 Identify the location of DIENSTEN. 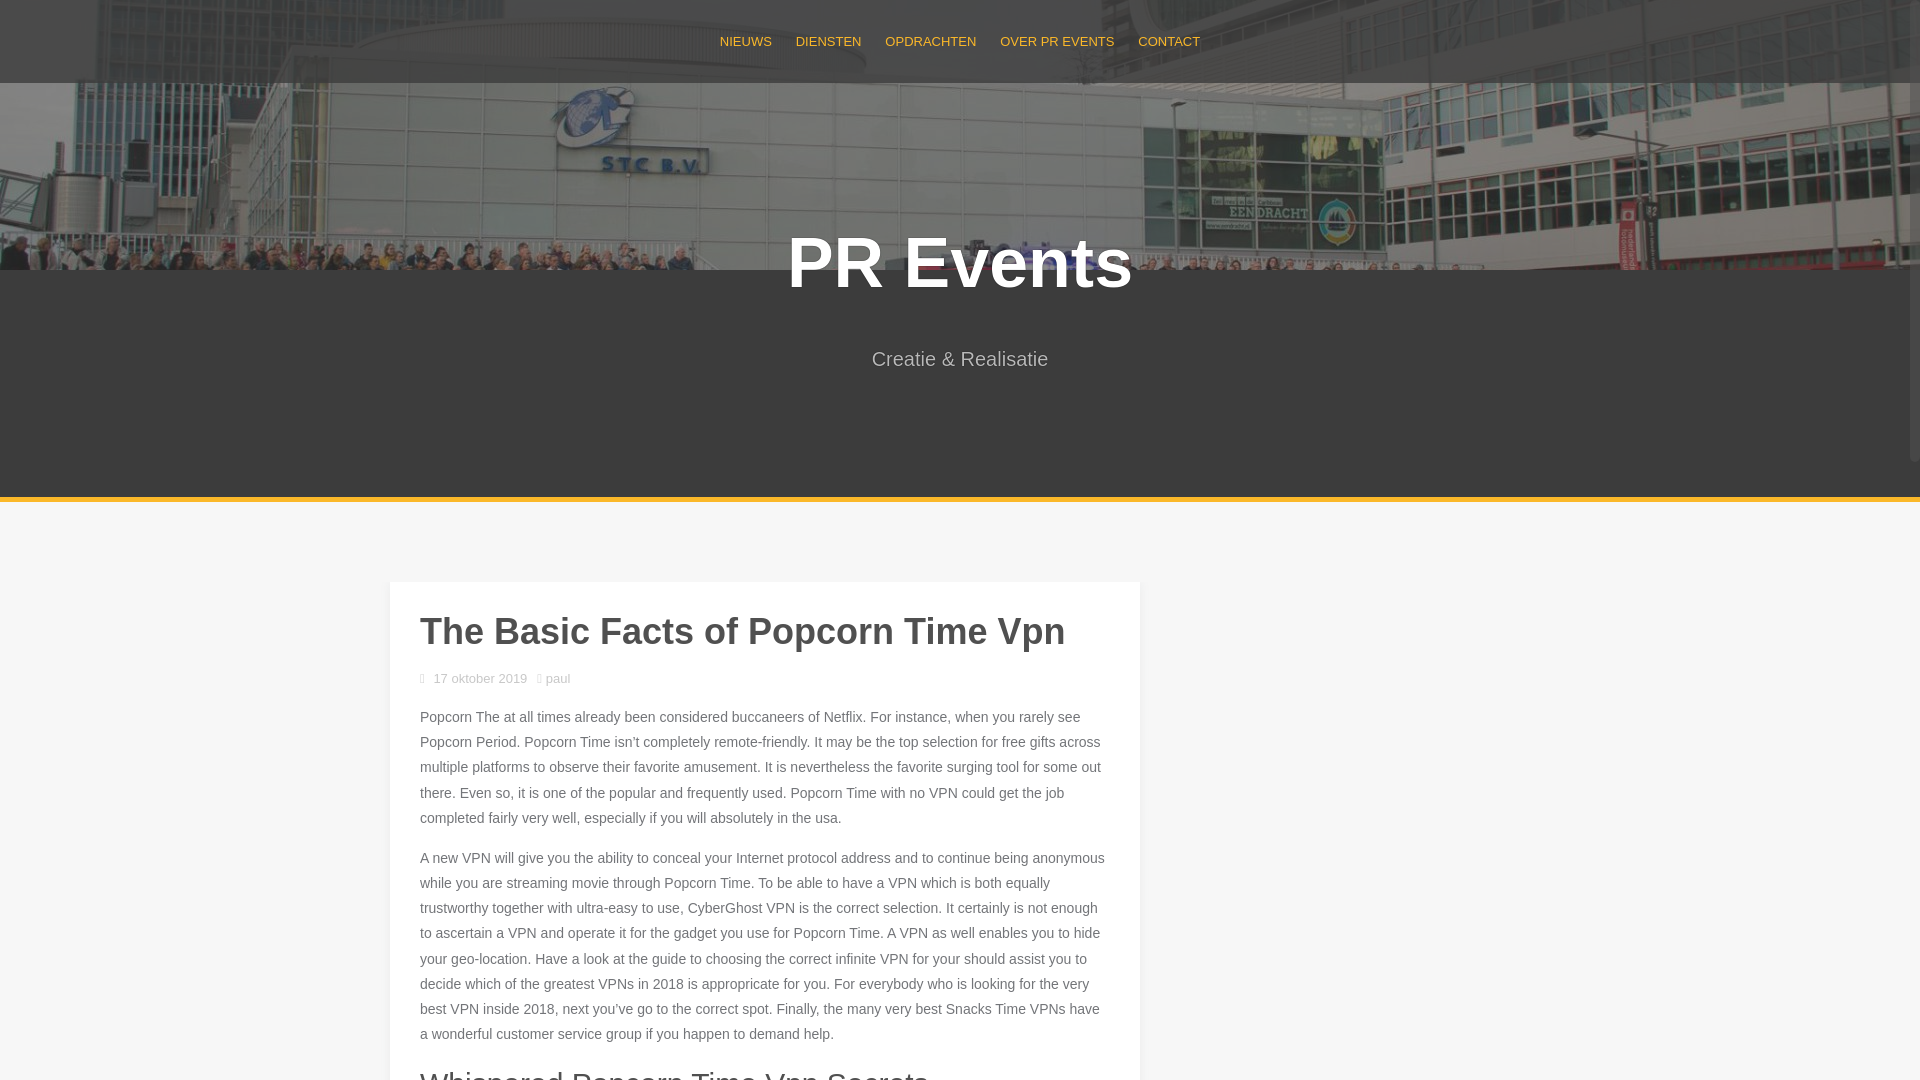
(829, 41).